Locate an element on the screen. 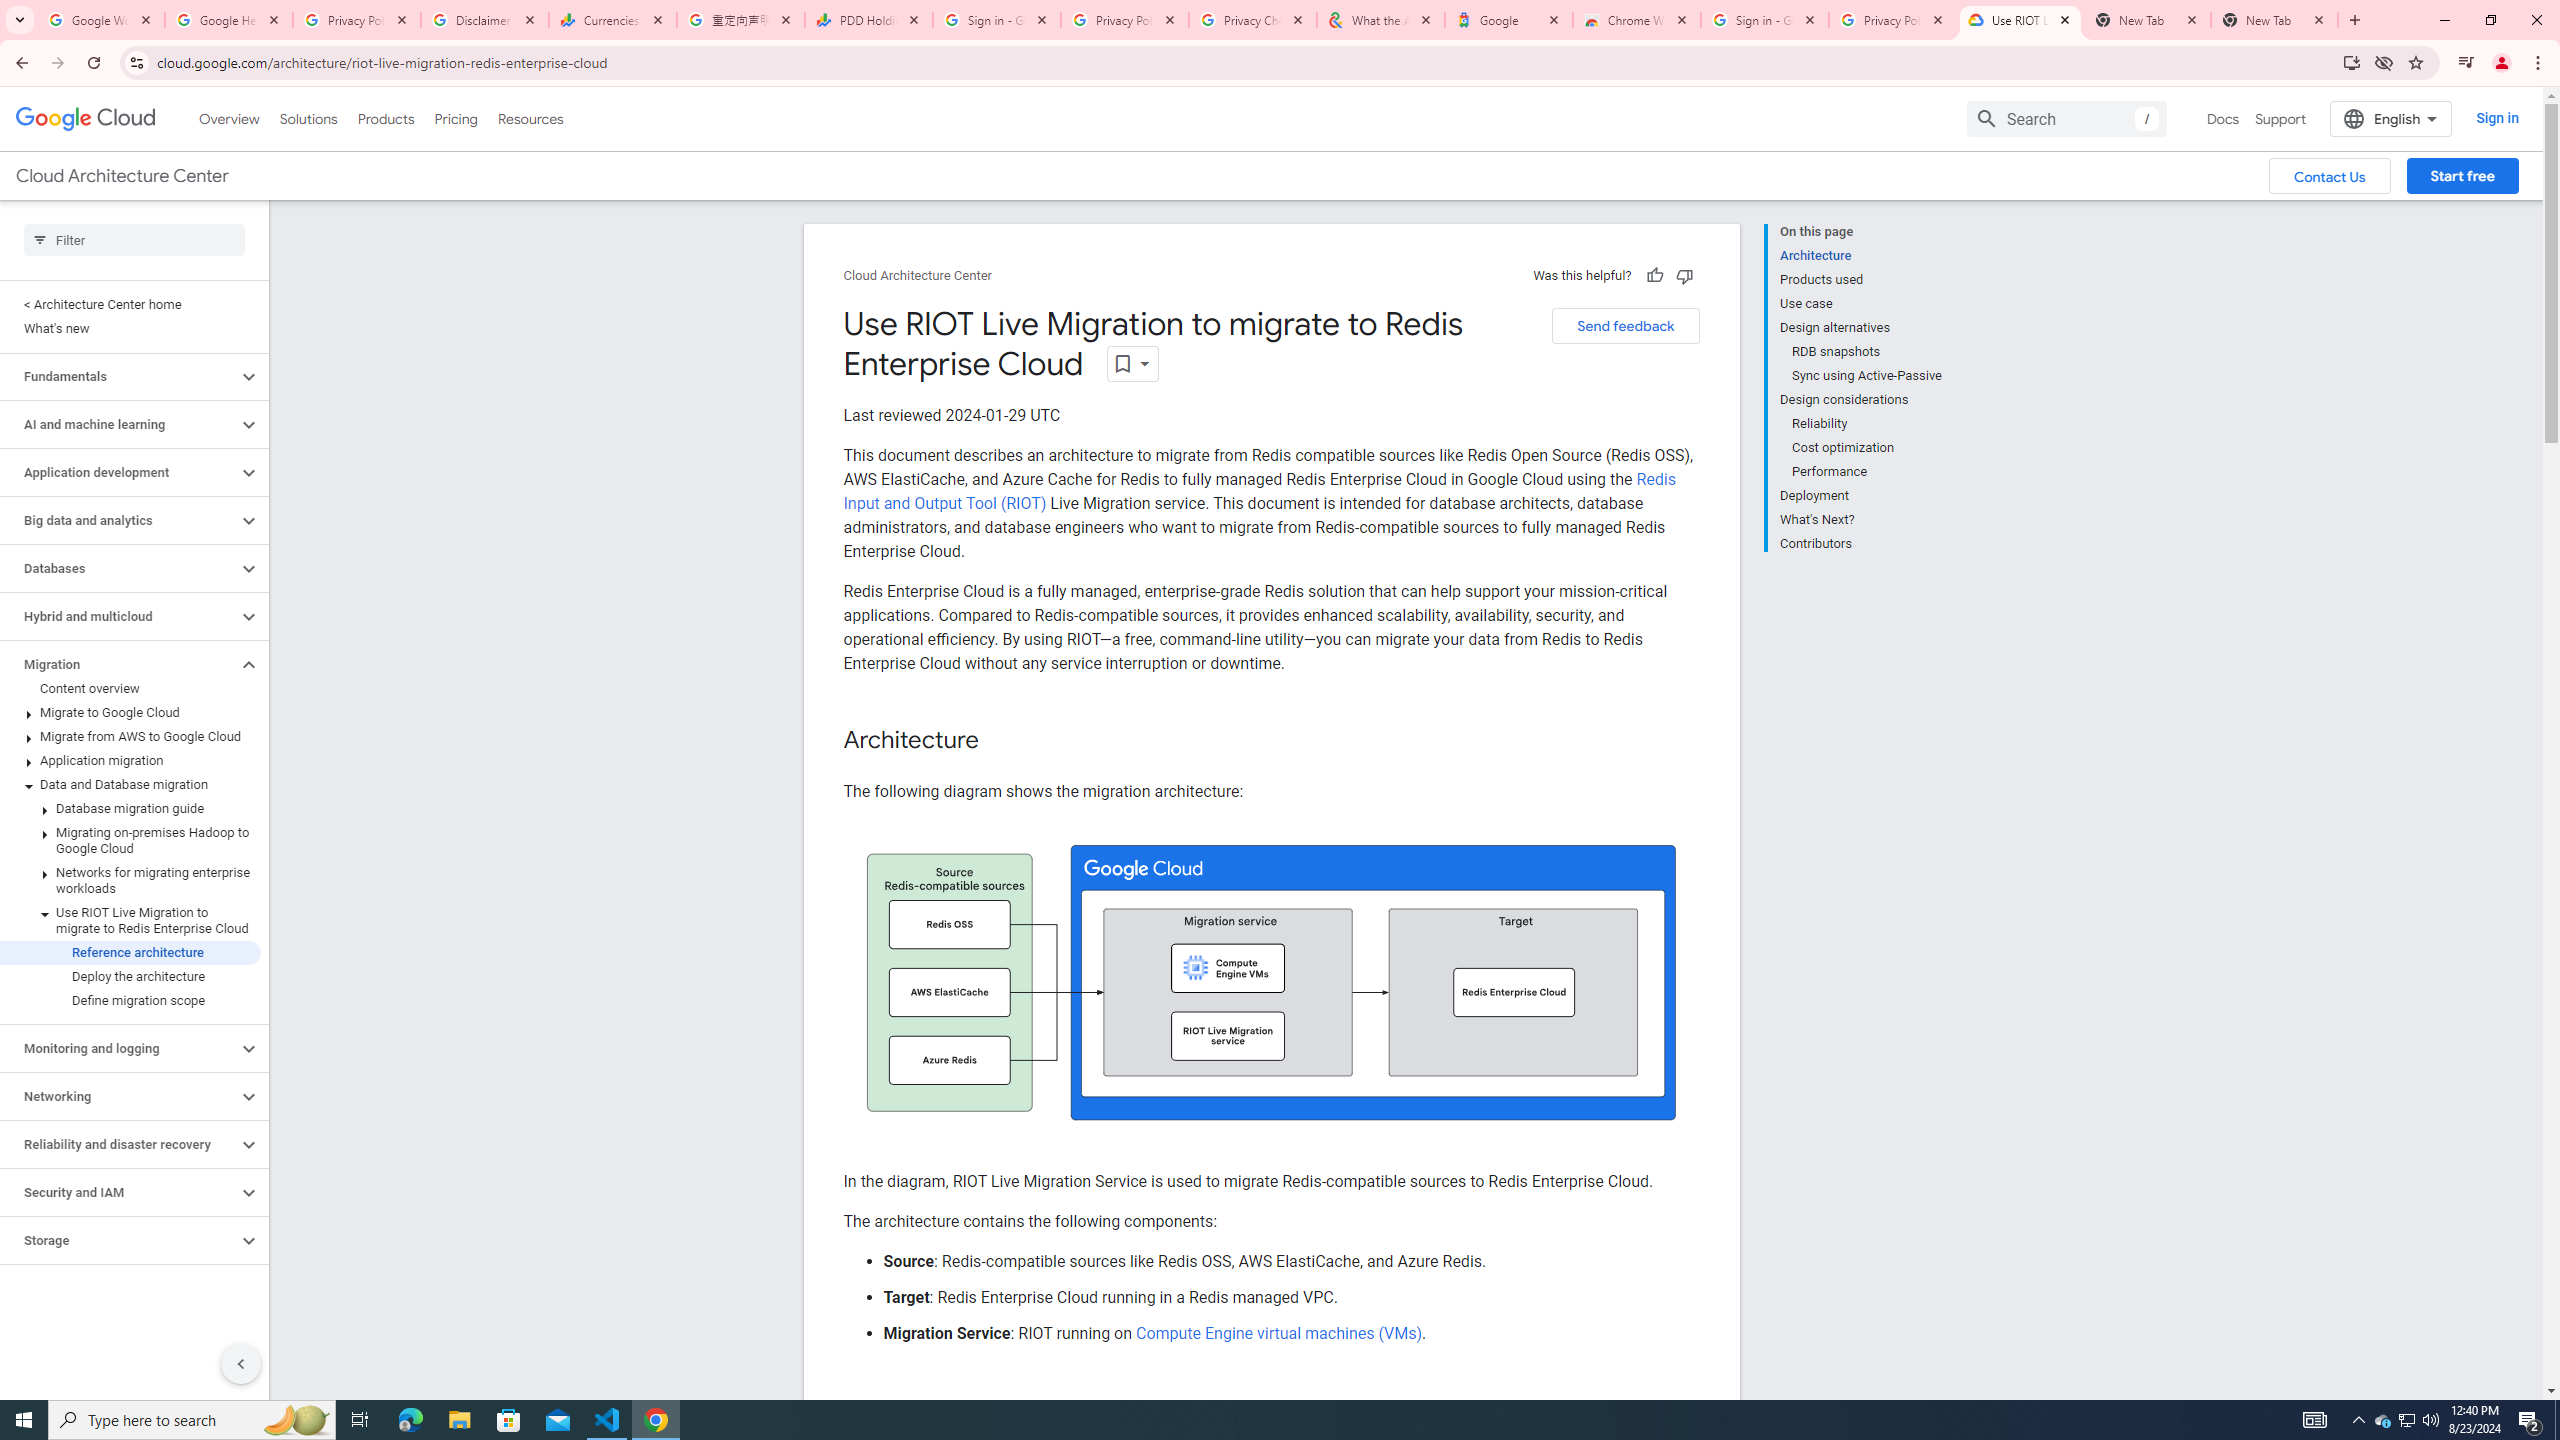  Migrating on-premises Hadoop to Google Cloud is located at coordinates (130, 840).